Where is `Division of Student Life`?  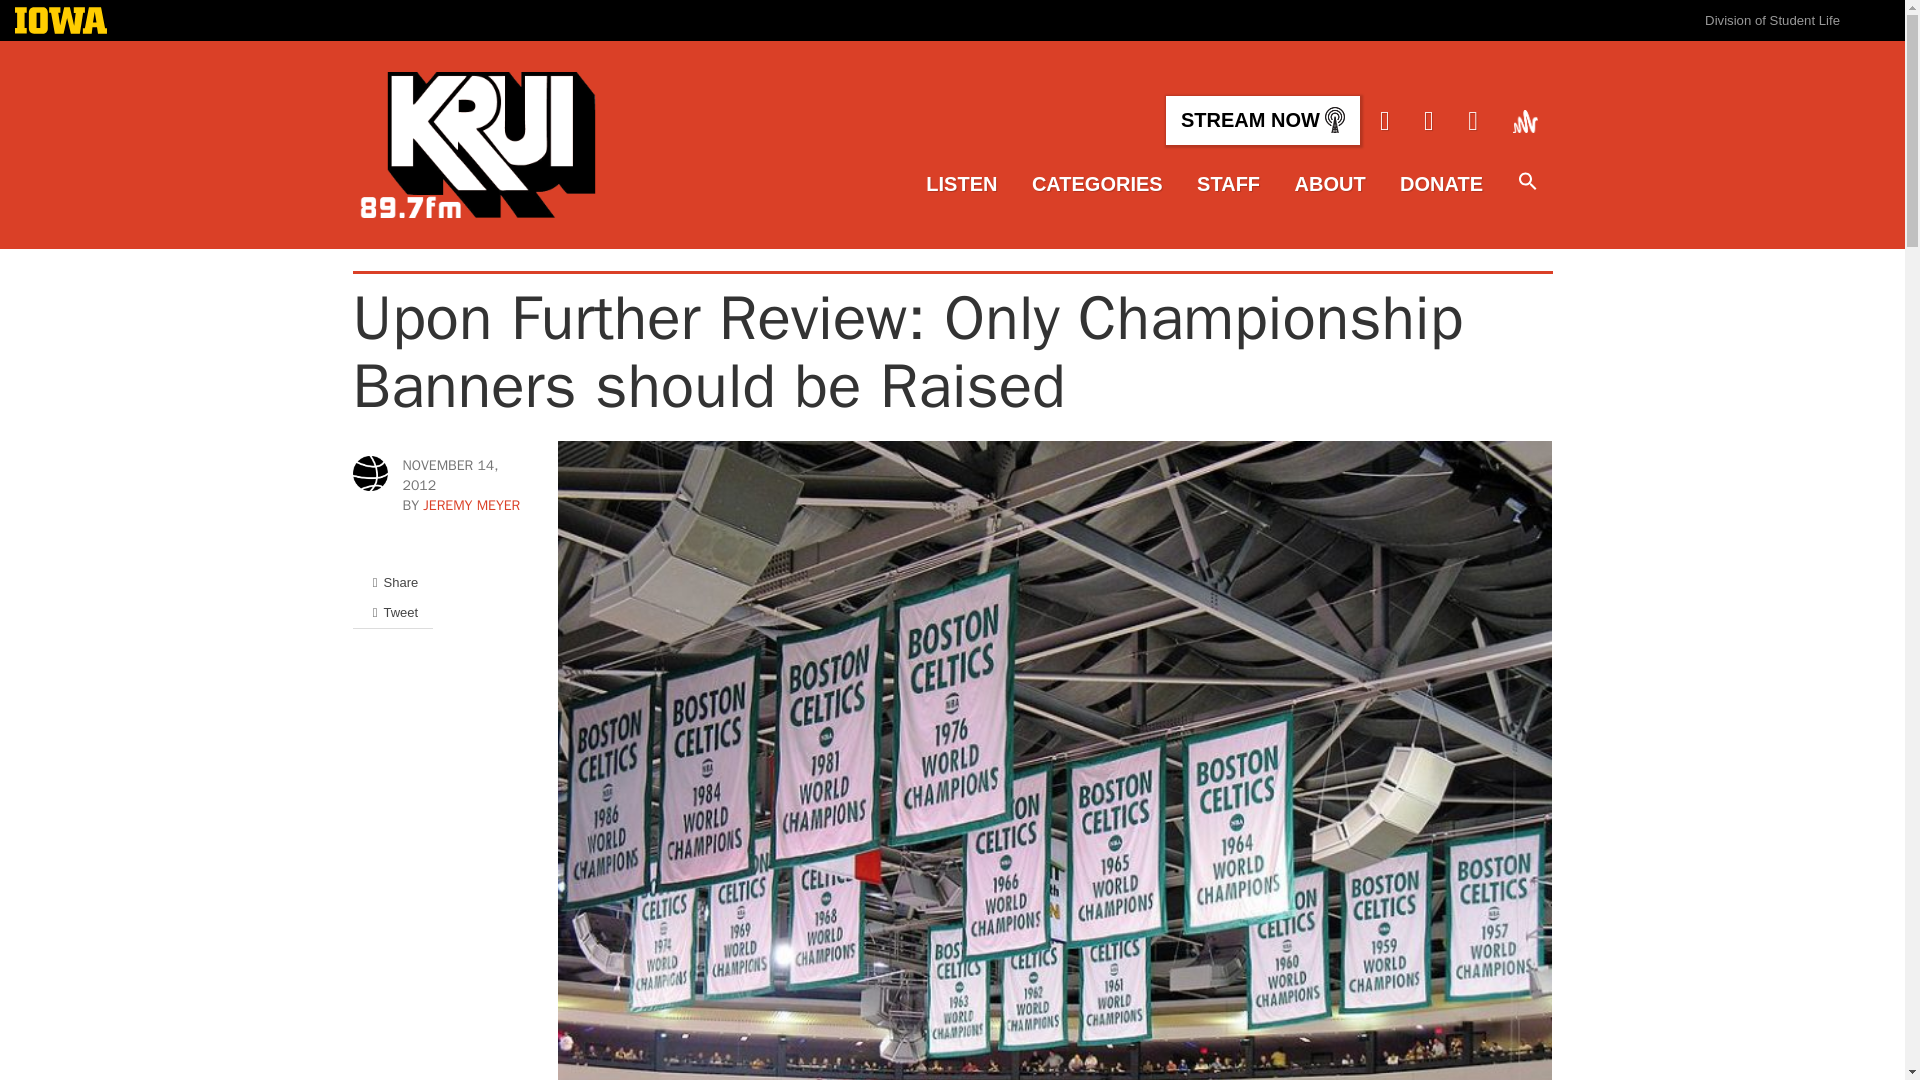 Division of Student Life is located at coordinates (1772, 20).